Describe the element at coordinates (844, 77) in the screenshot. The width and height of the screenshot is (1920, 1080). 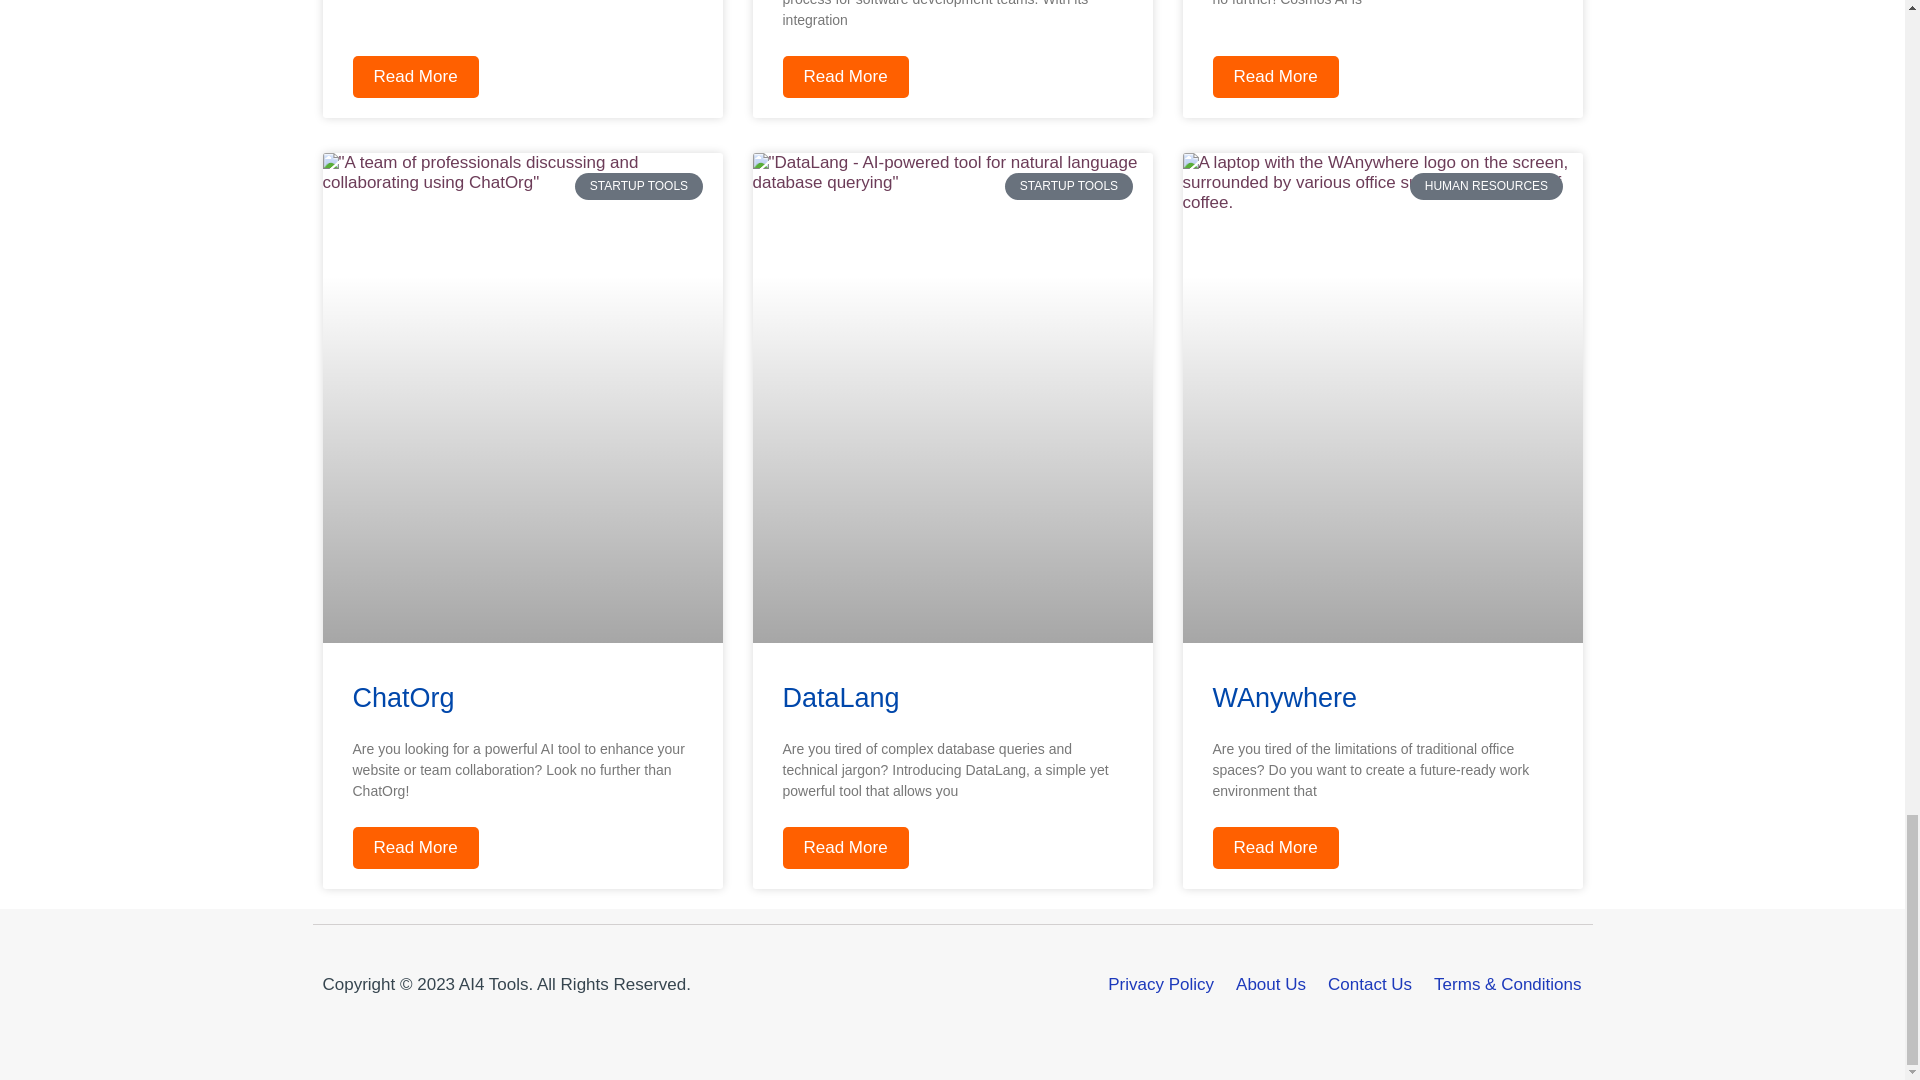
I see `Read More` at that location.